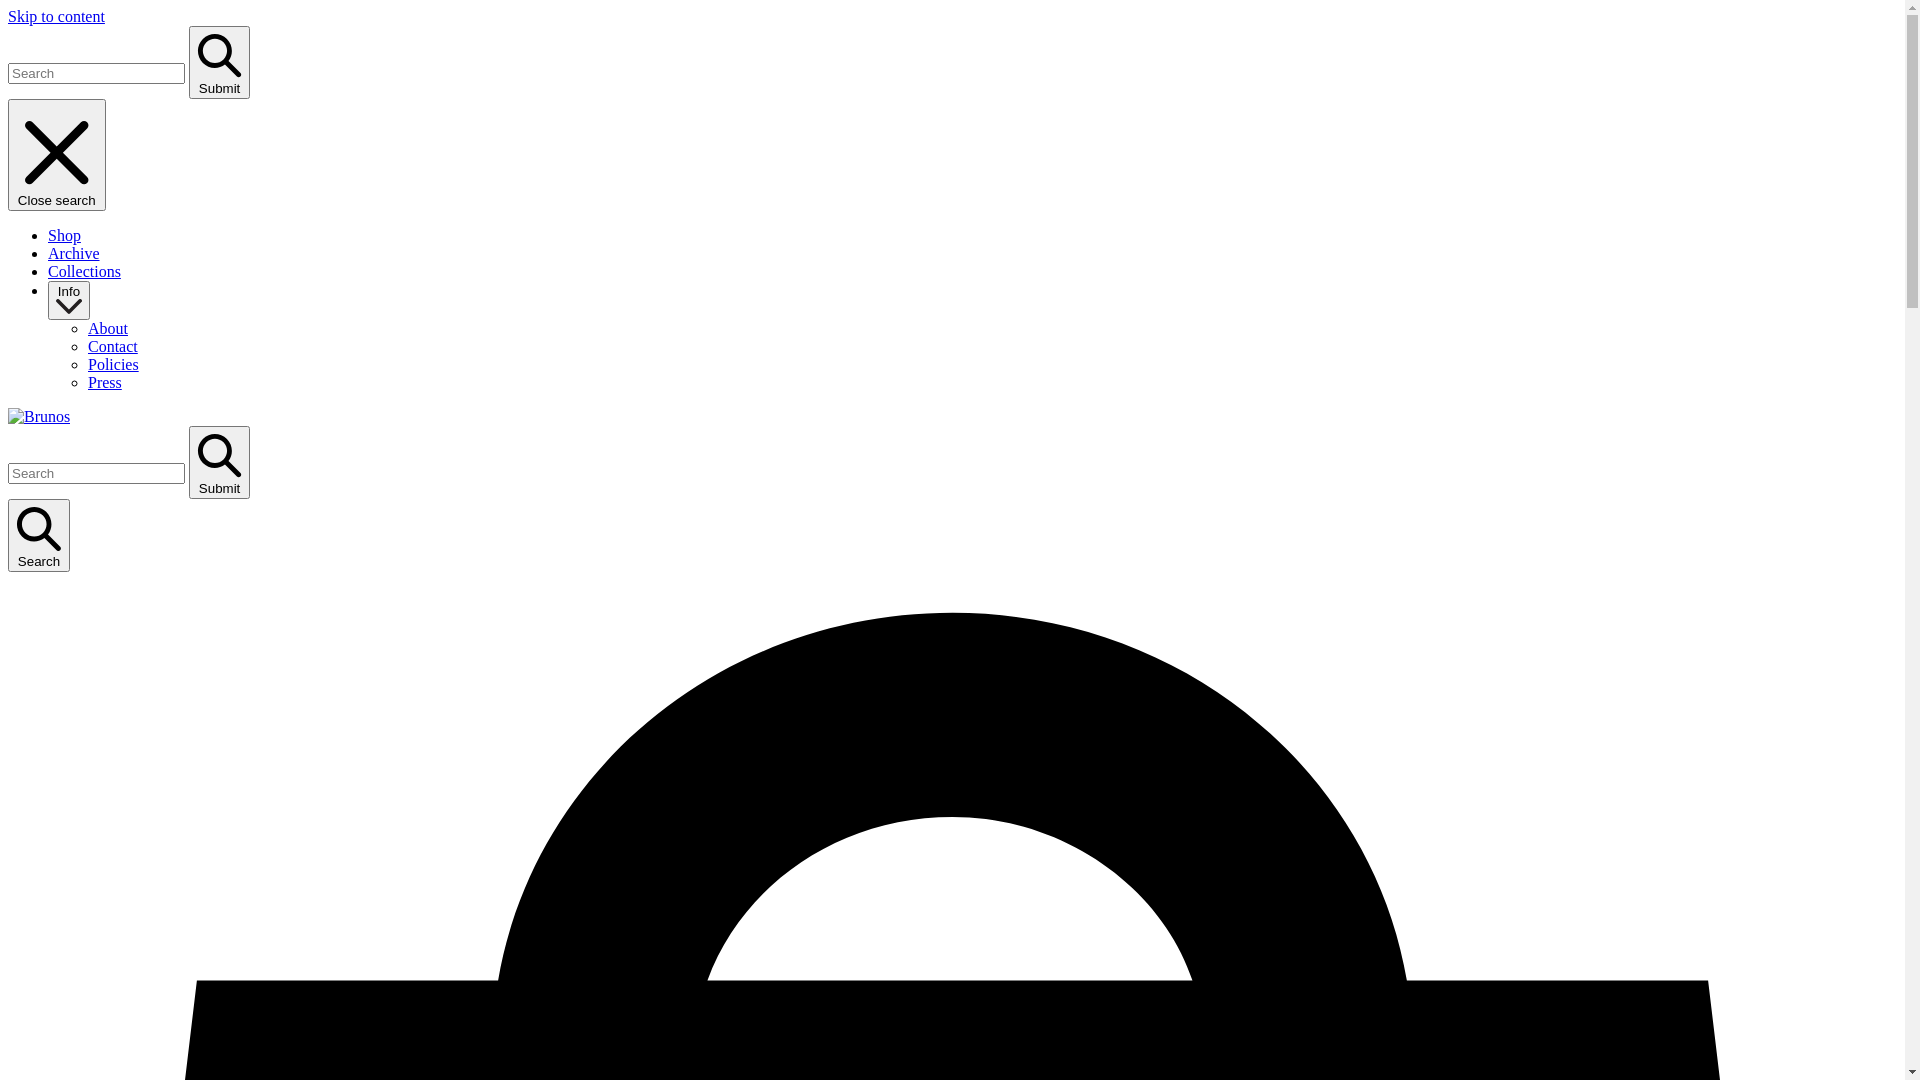 This screenshot has width=1920, height=1080. Describe the element at coordinates (56, 16) in the screenshot. I see `Skip to content` at that location.